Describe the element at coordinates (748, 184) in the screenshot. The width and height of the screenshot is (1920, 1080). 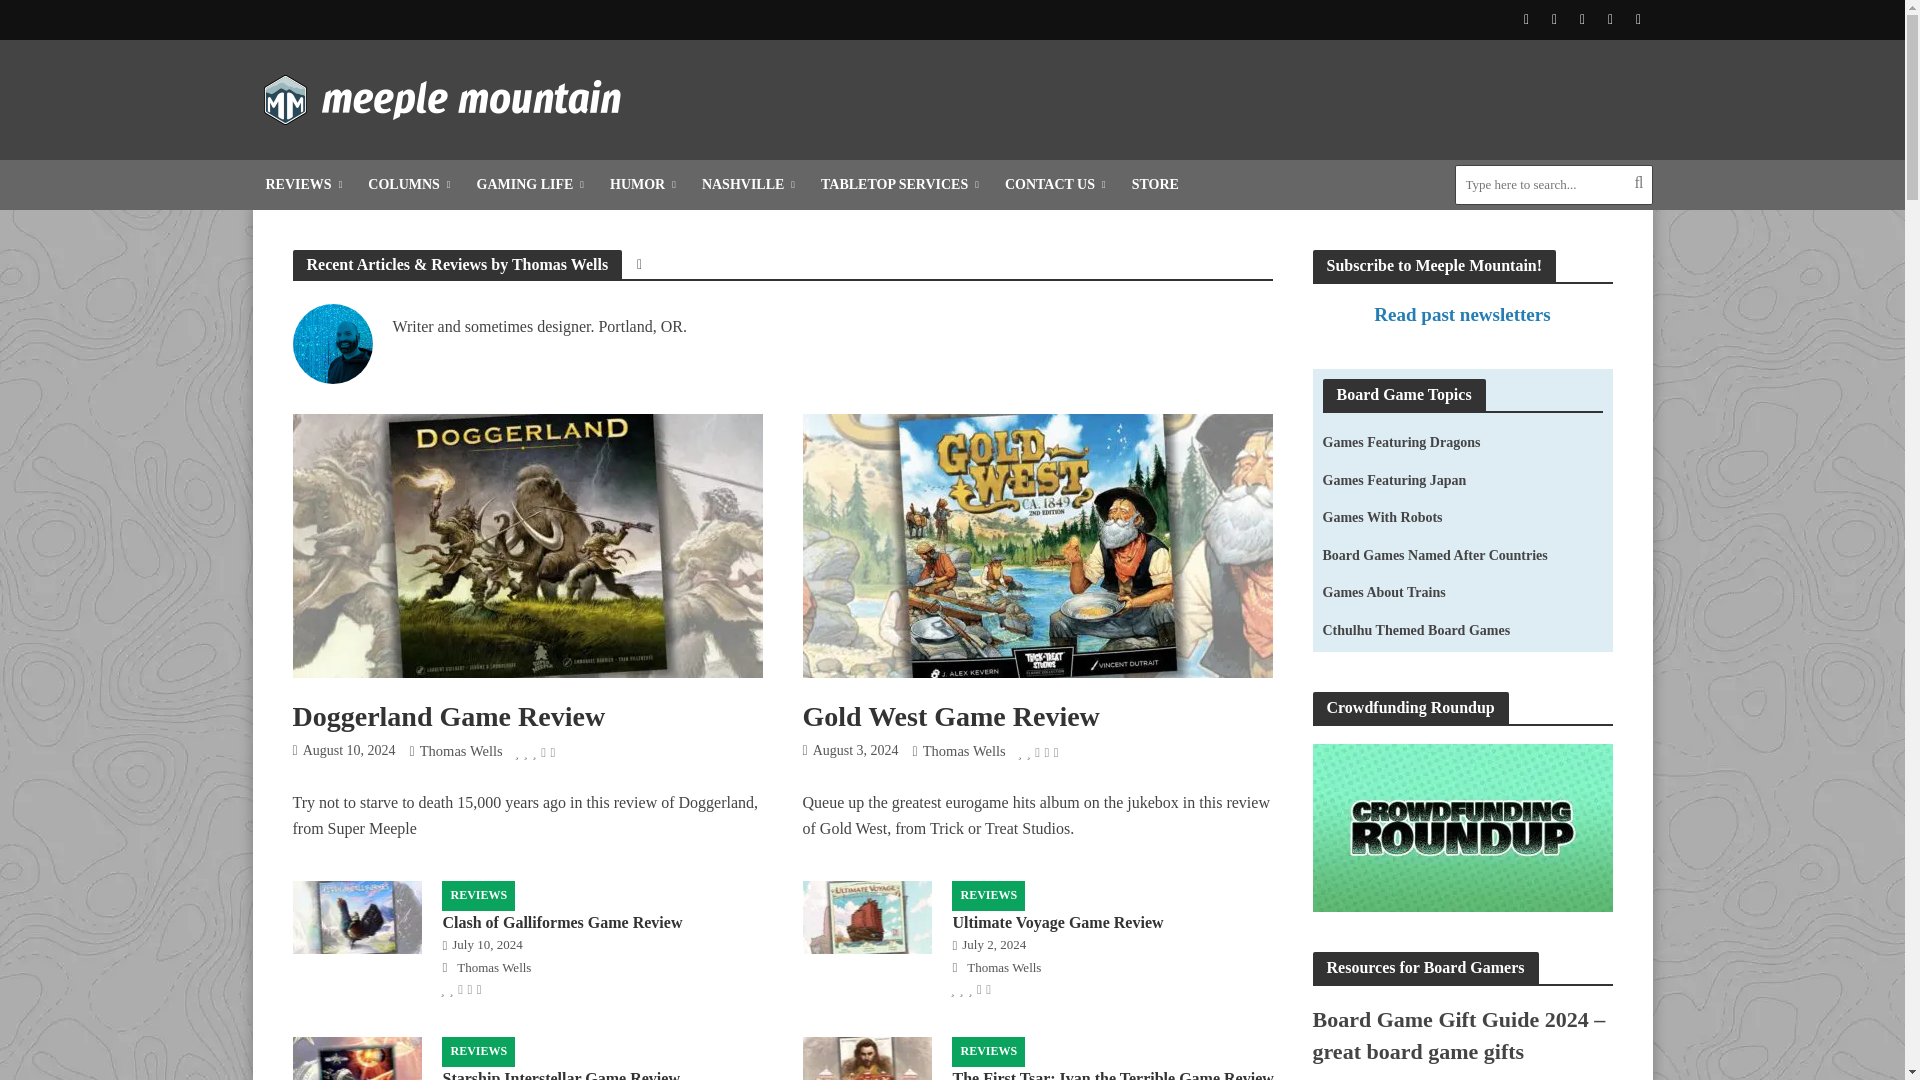
I see `NASHVILLE` at that location.